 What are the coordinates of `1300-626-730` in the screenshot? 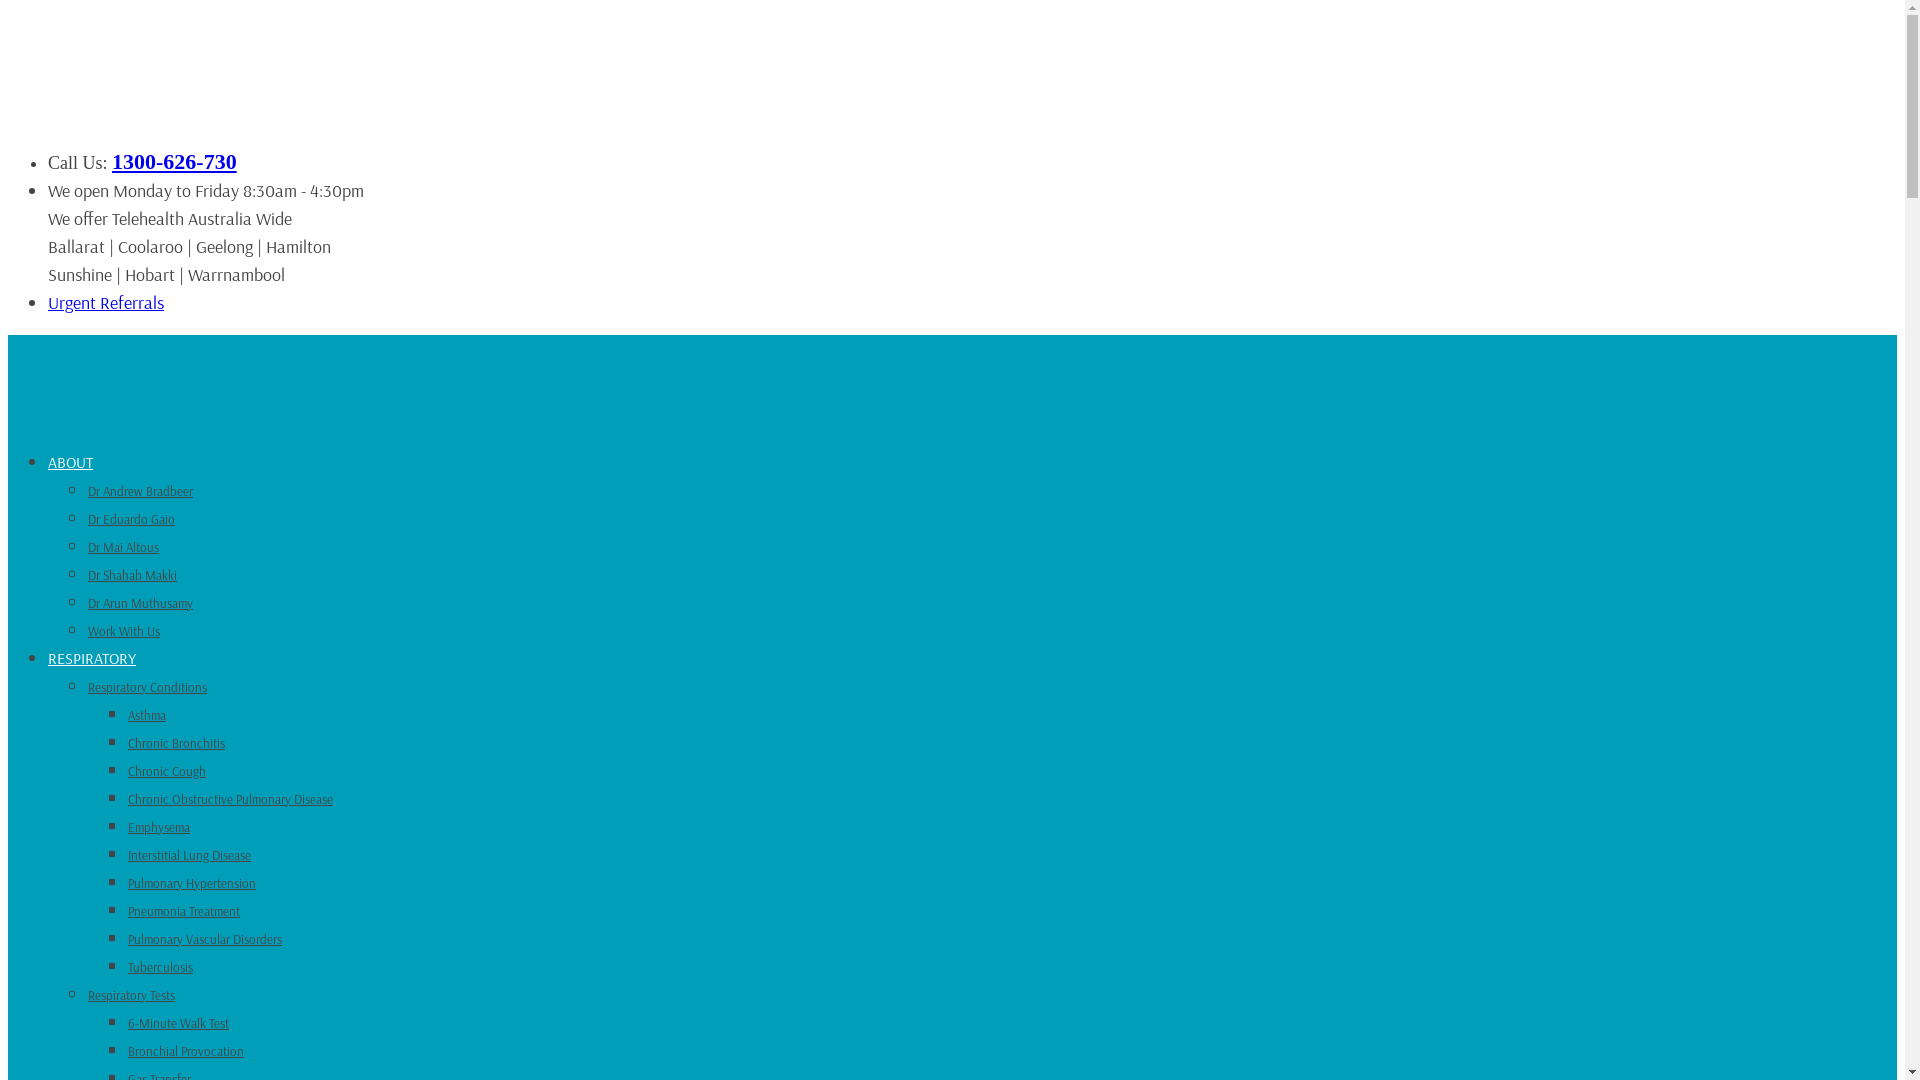 It's located at (174, 162).